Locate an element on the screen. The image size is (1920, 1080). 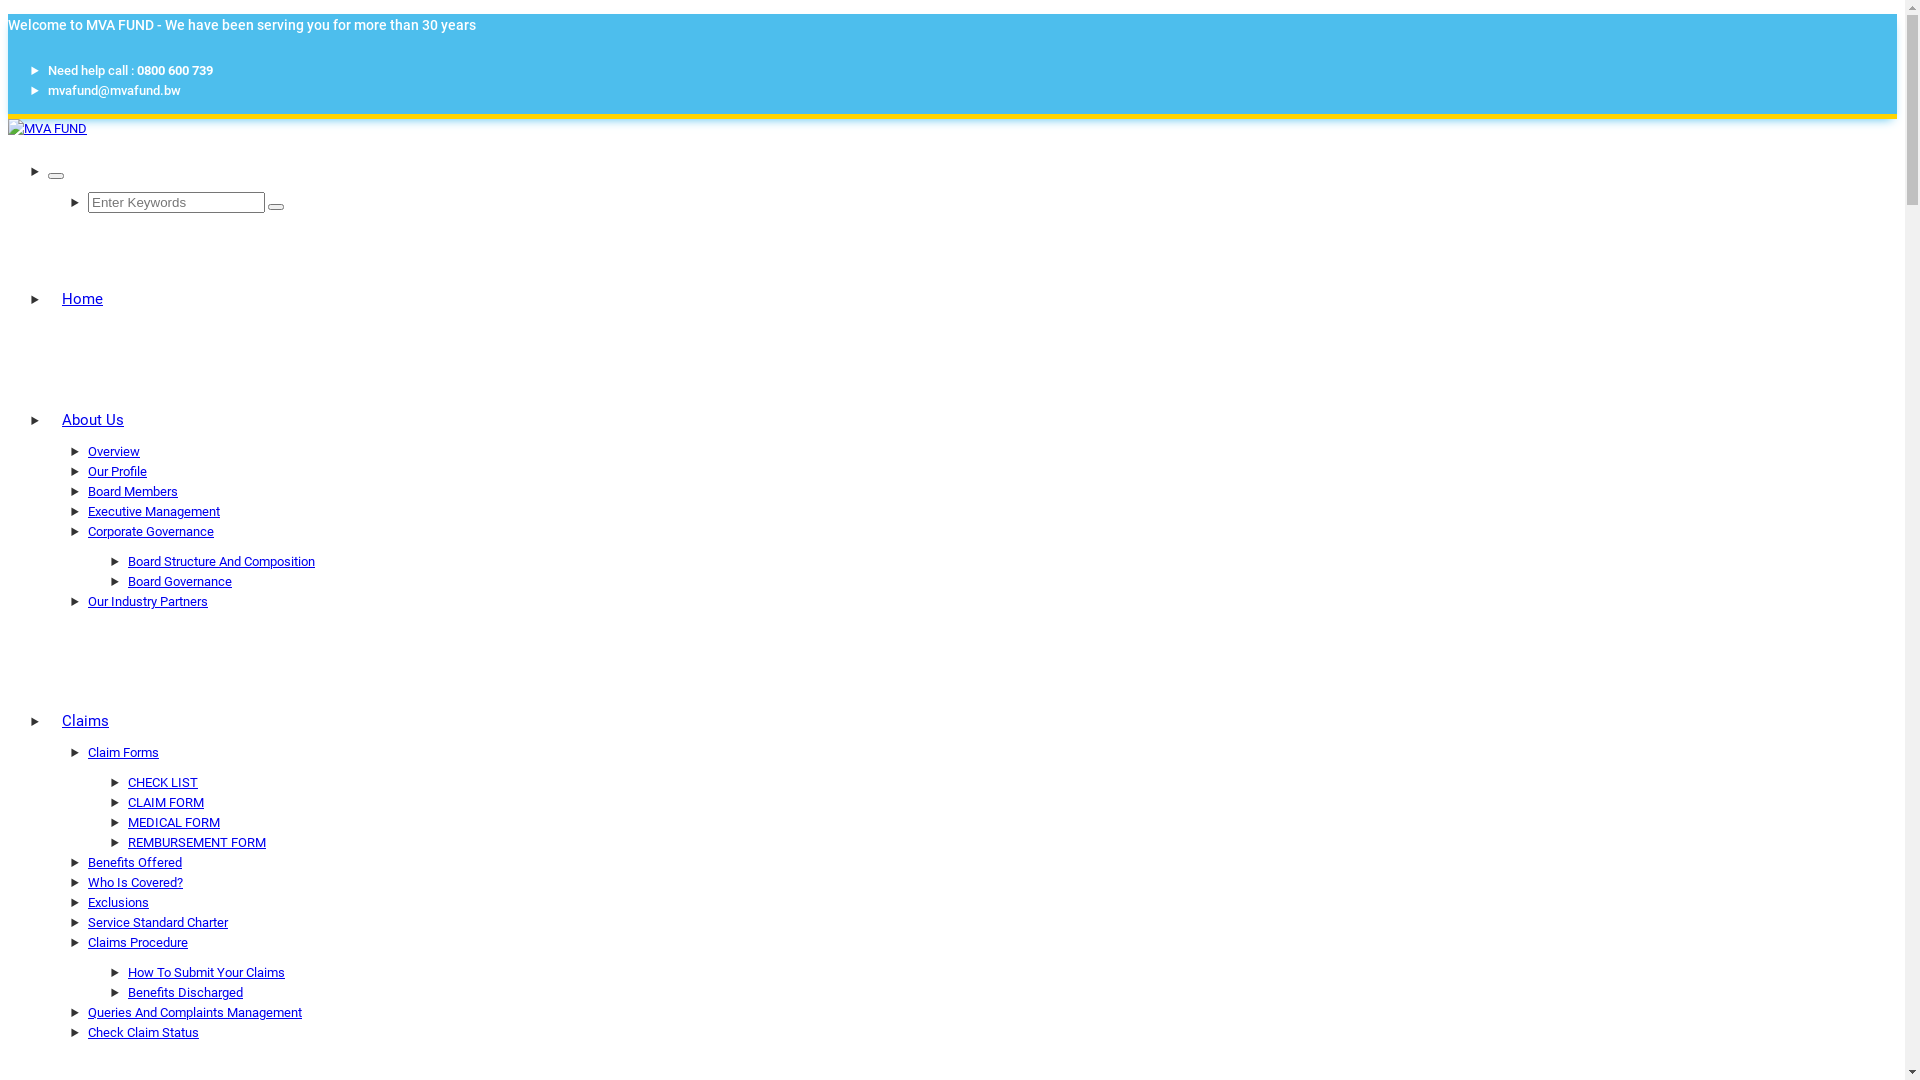
Claims is located at coordinates (85, 721).